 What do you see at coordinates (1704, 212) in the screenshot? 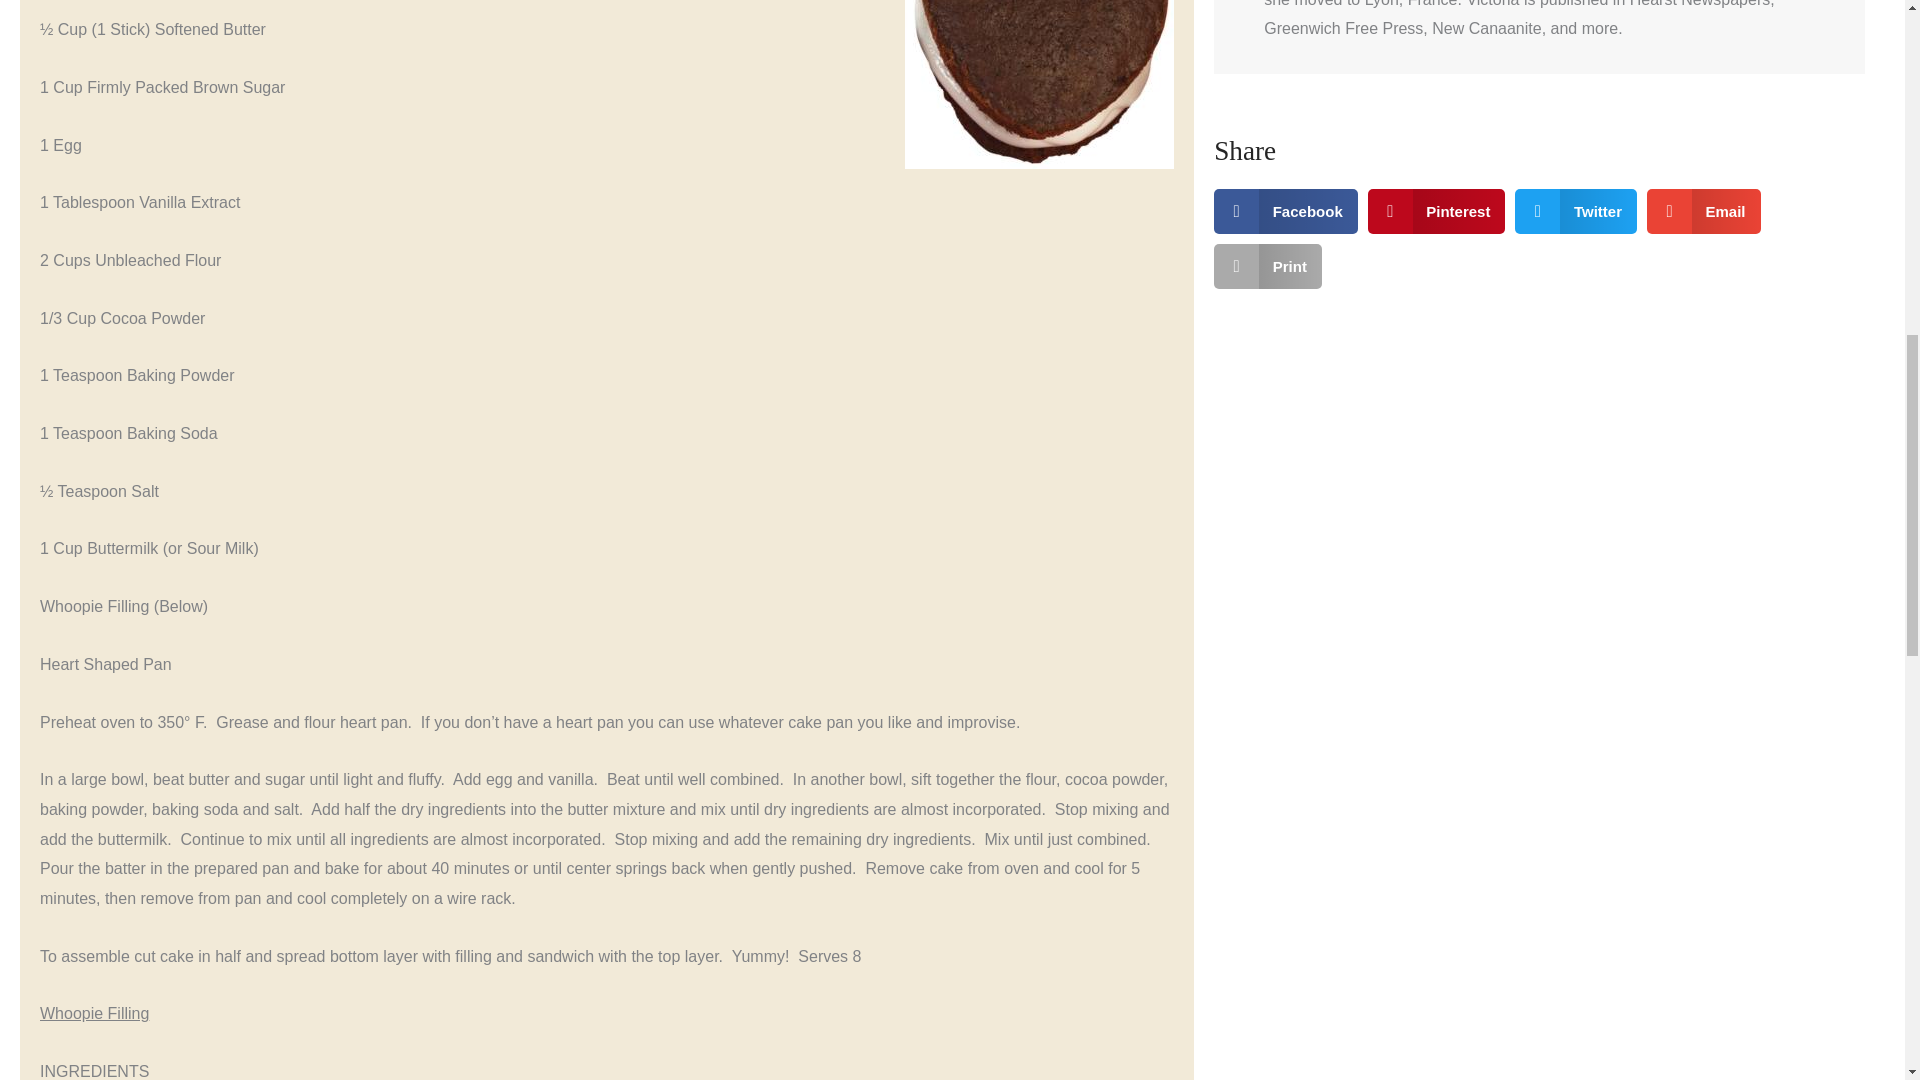
I see `Email` at bounding box center [1704, 212].